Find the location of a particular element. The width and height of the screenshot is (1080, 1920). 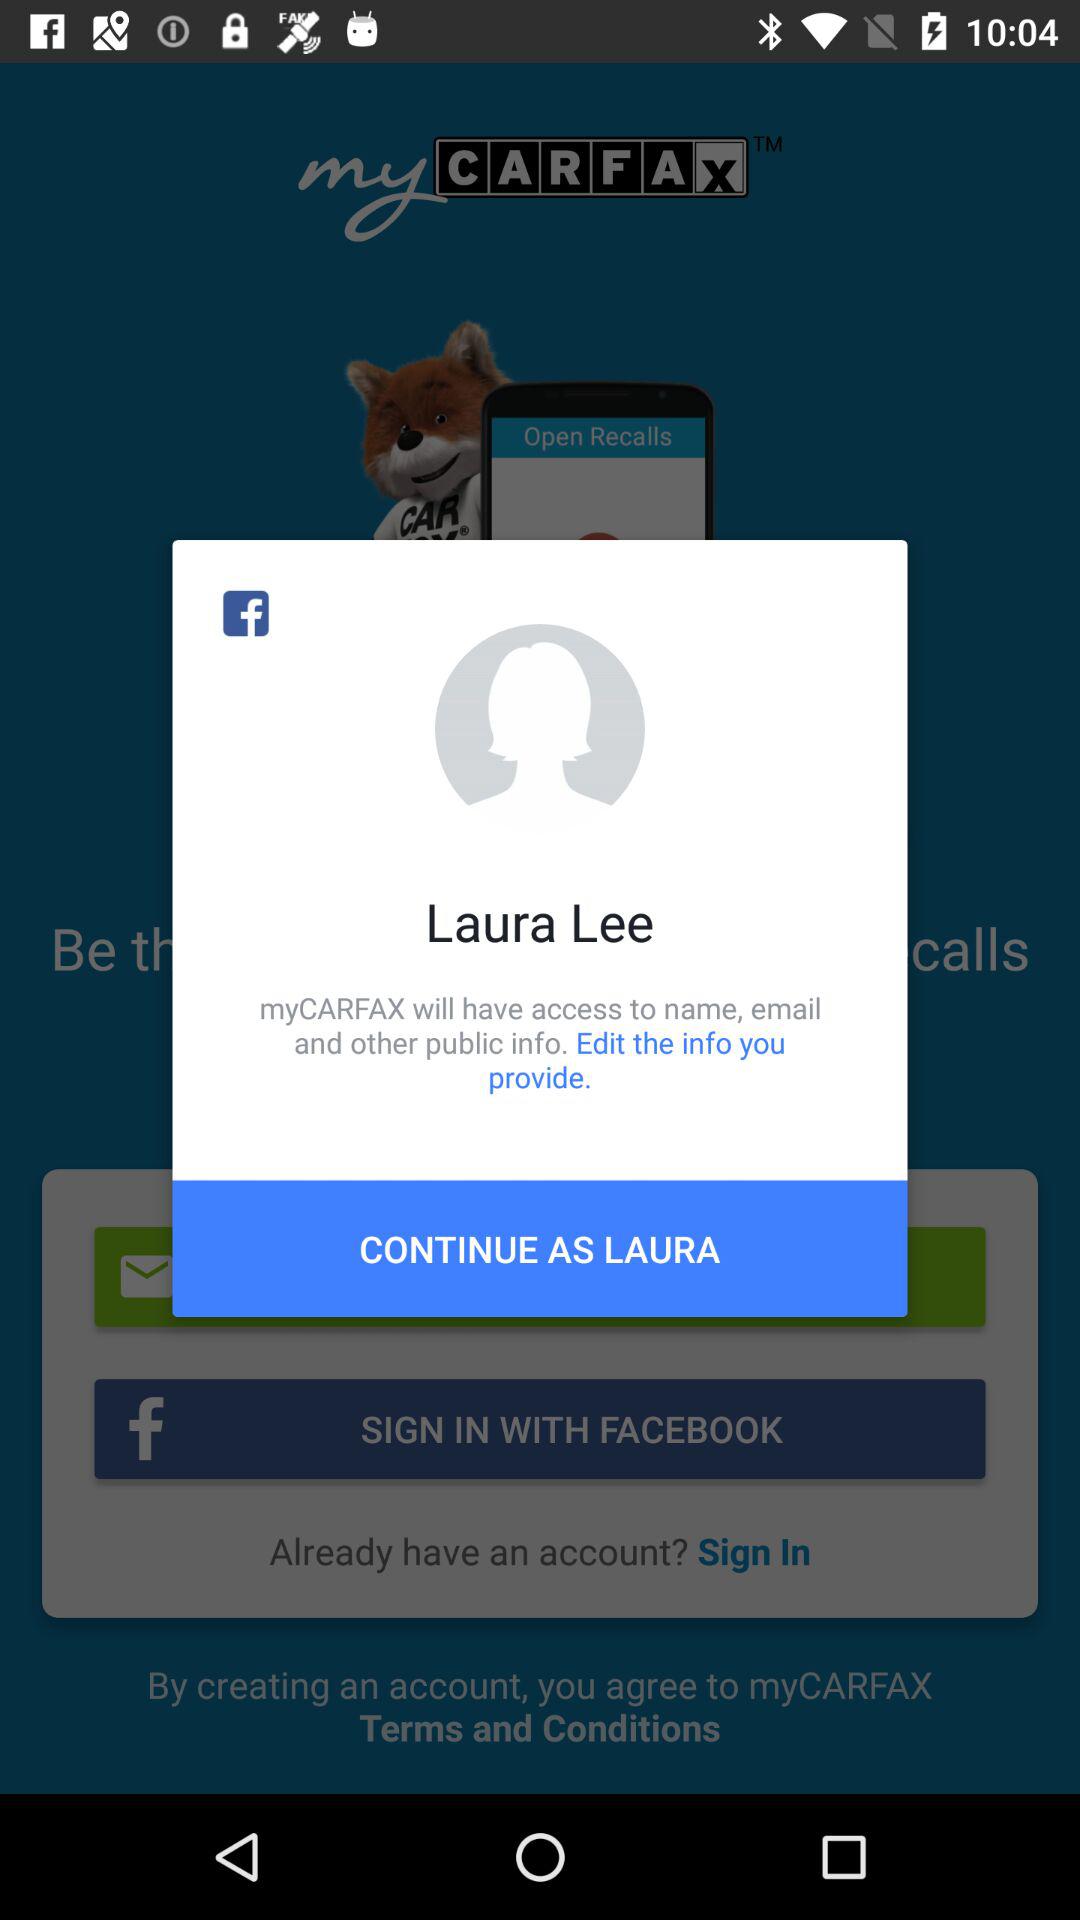

flip until the mycarfax will have item is located at coordinates (540, 1042).